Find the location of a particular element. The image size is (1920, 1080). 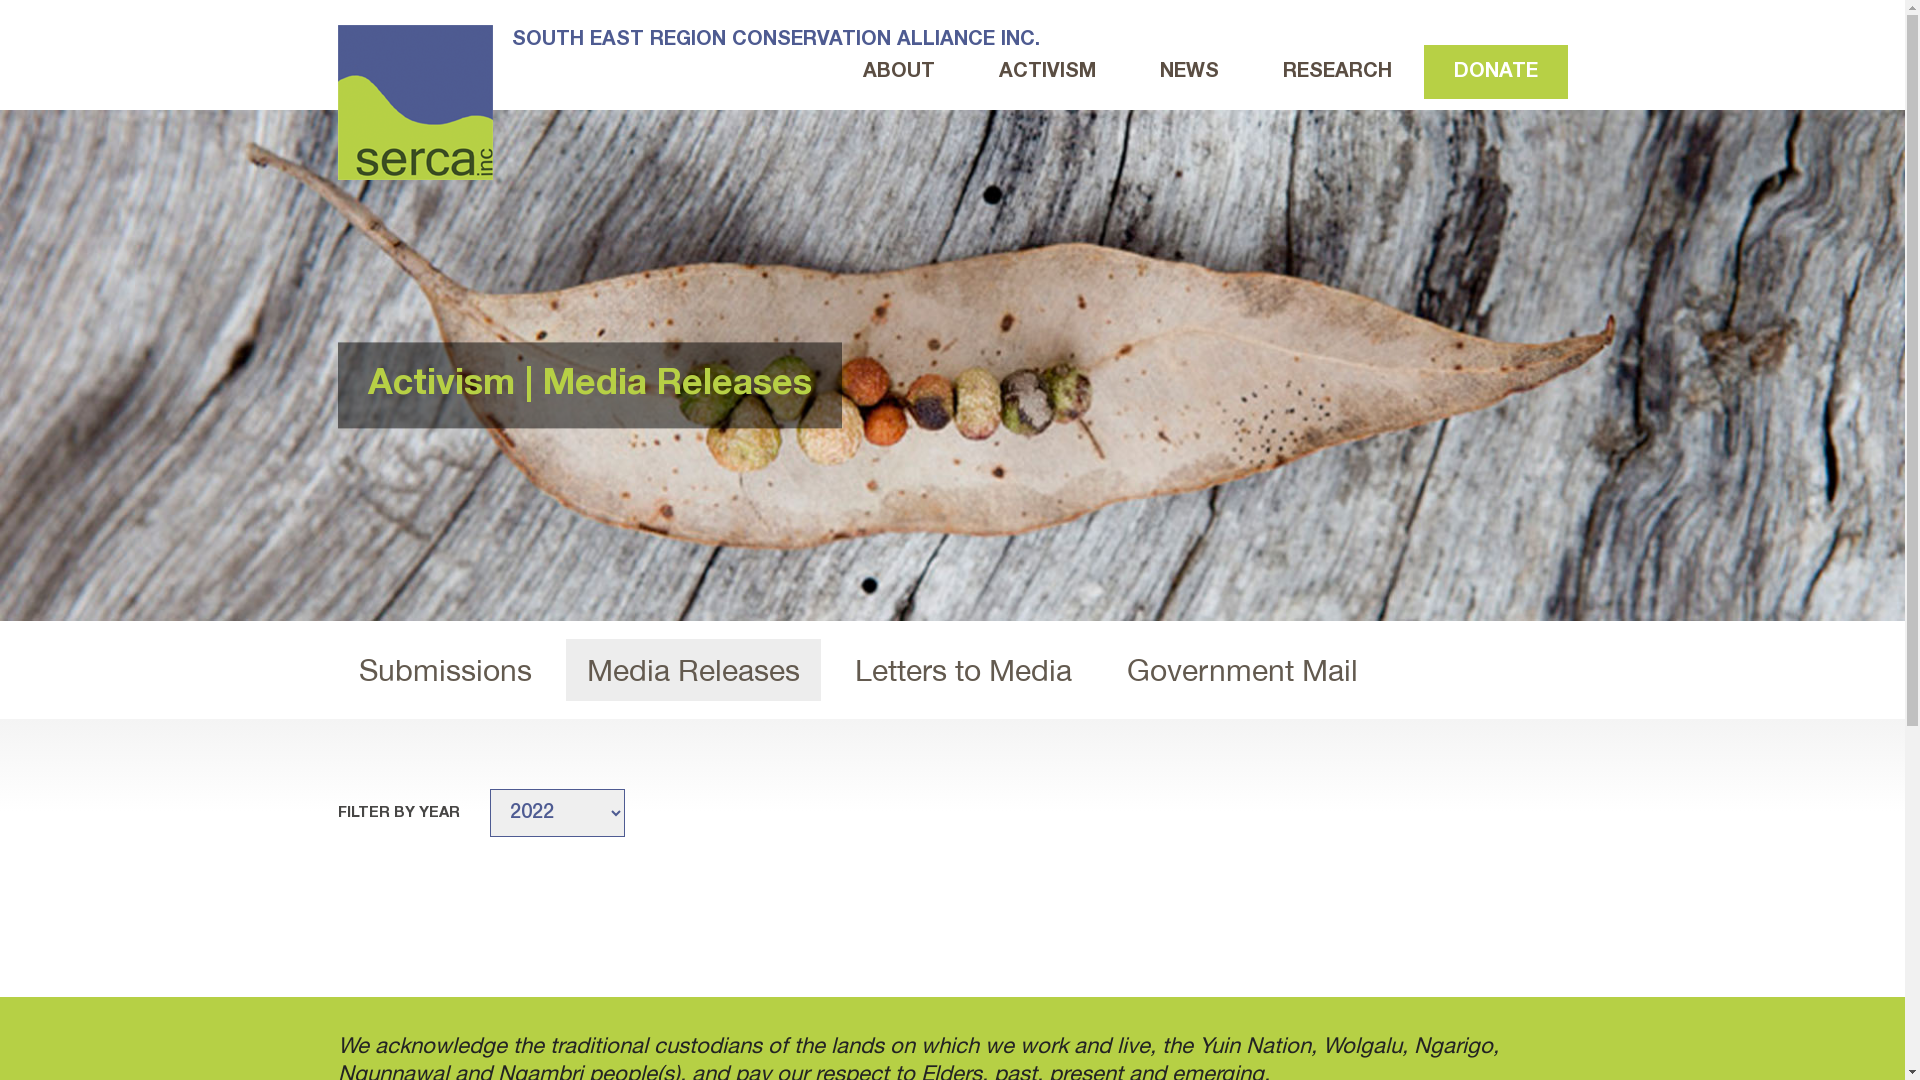

ACTIVISM is located at coordinates (1046, 72).